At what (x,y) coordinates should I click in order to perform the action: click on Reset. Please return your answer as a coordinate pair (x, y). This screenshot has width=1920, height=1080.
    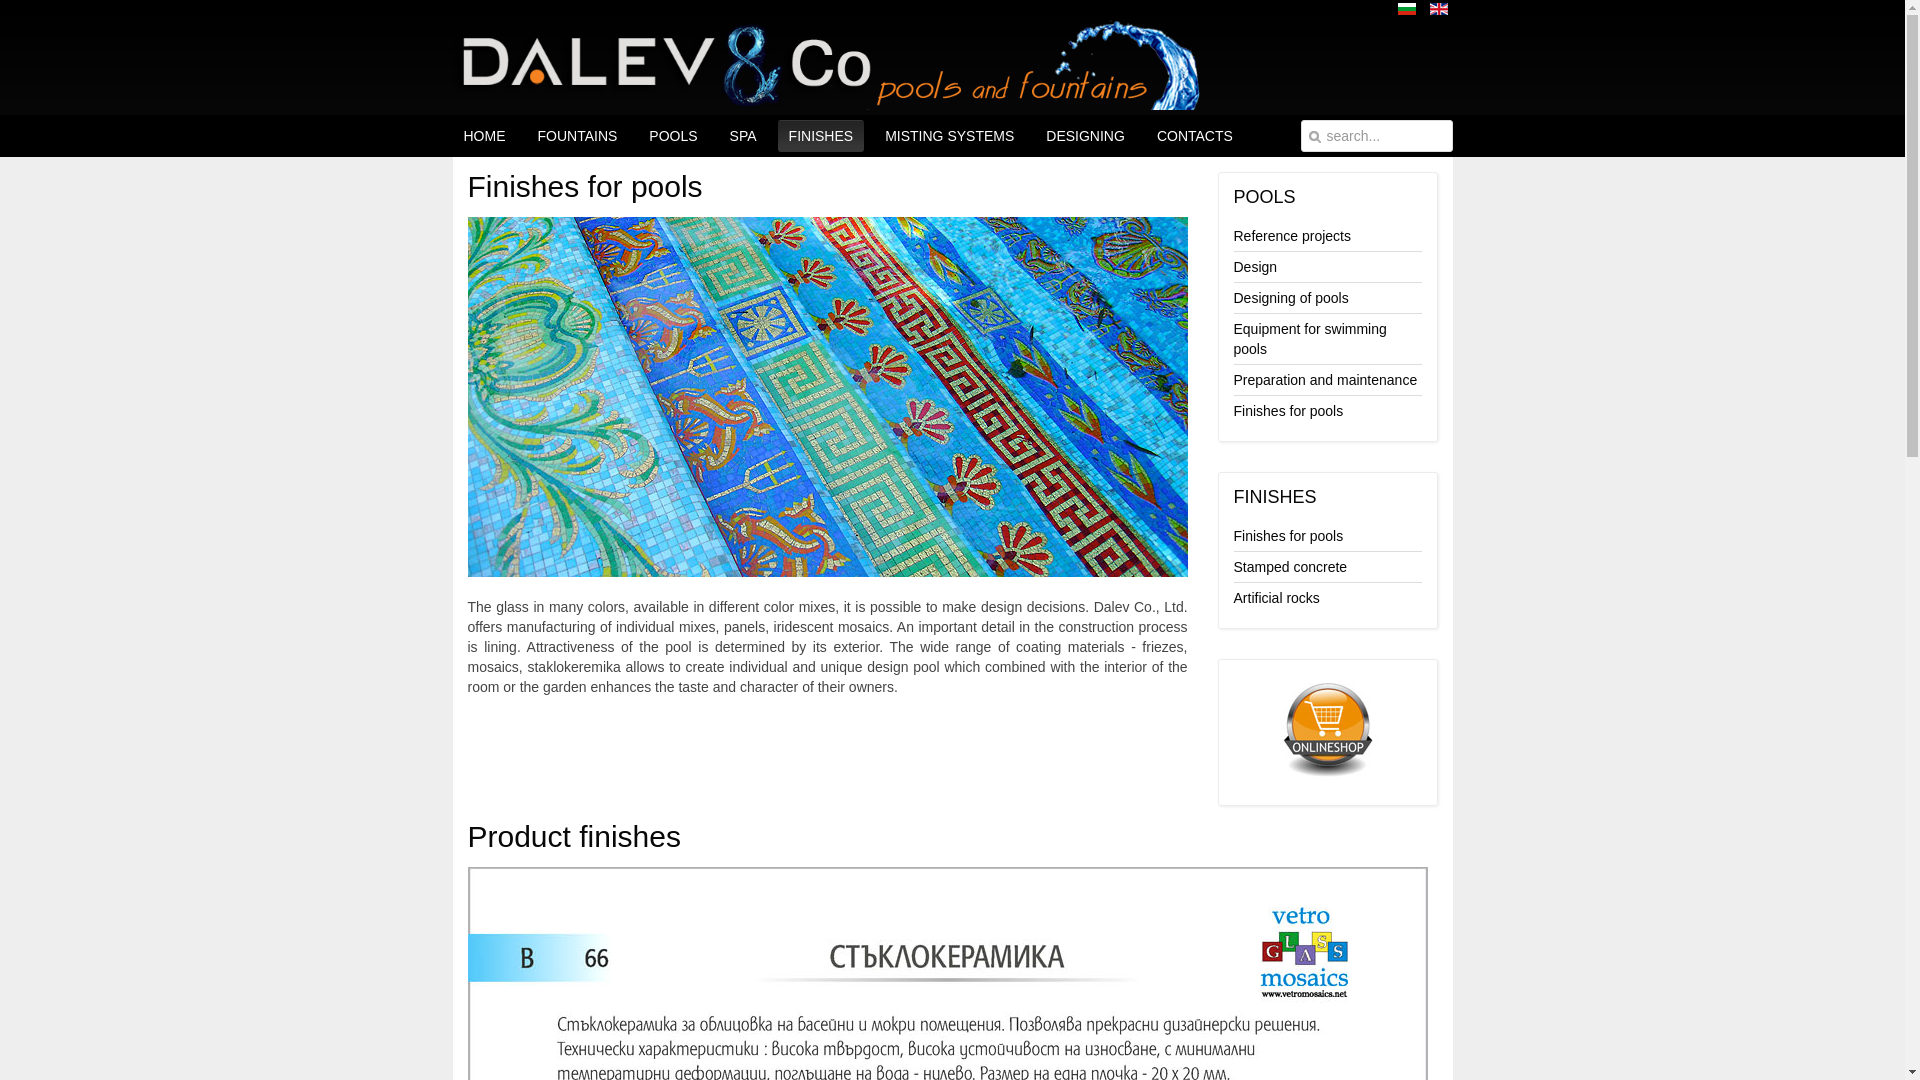
    Looking at the image, I should click on (6, 4).